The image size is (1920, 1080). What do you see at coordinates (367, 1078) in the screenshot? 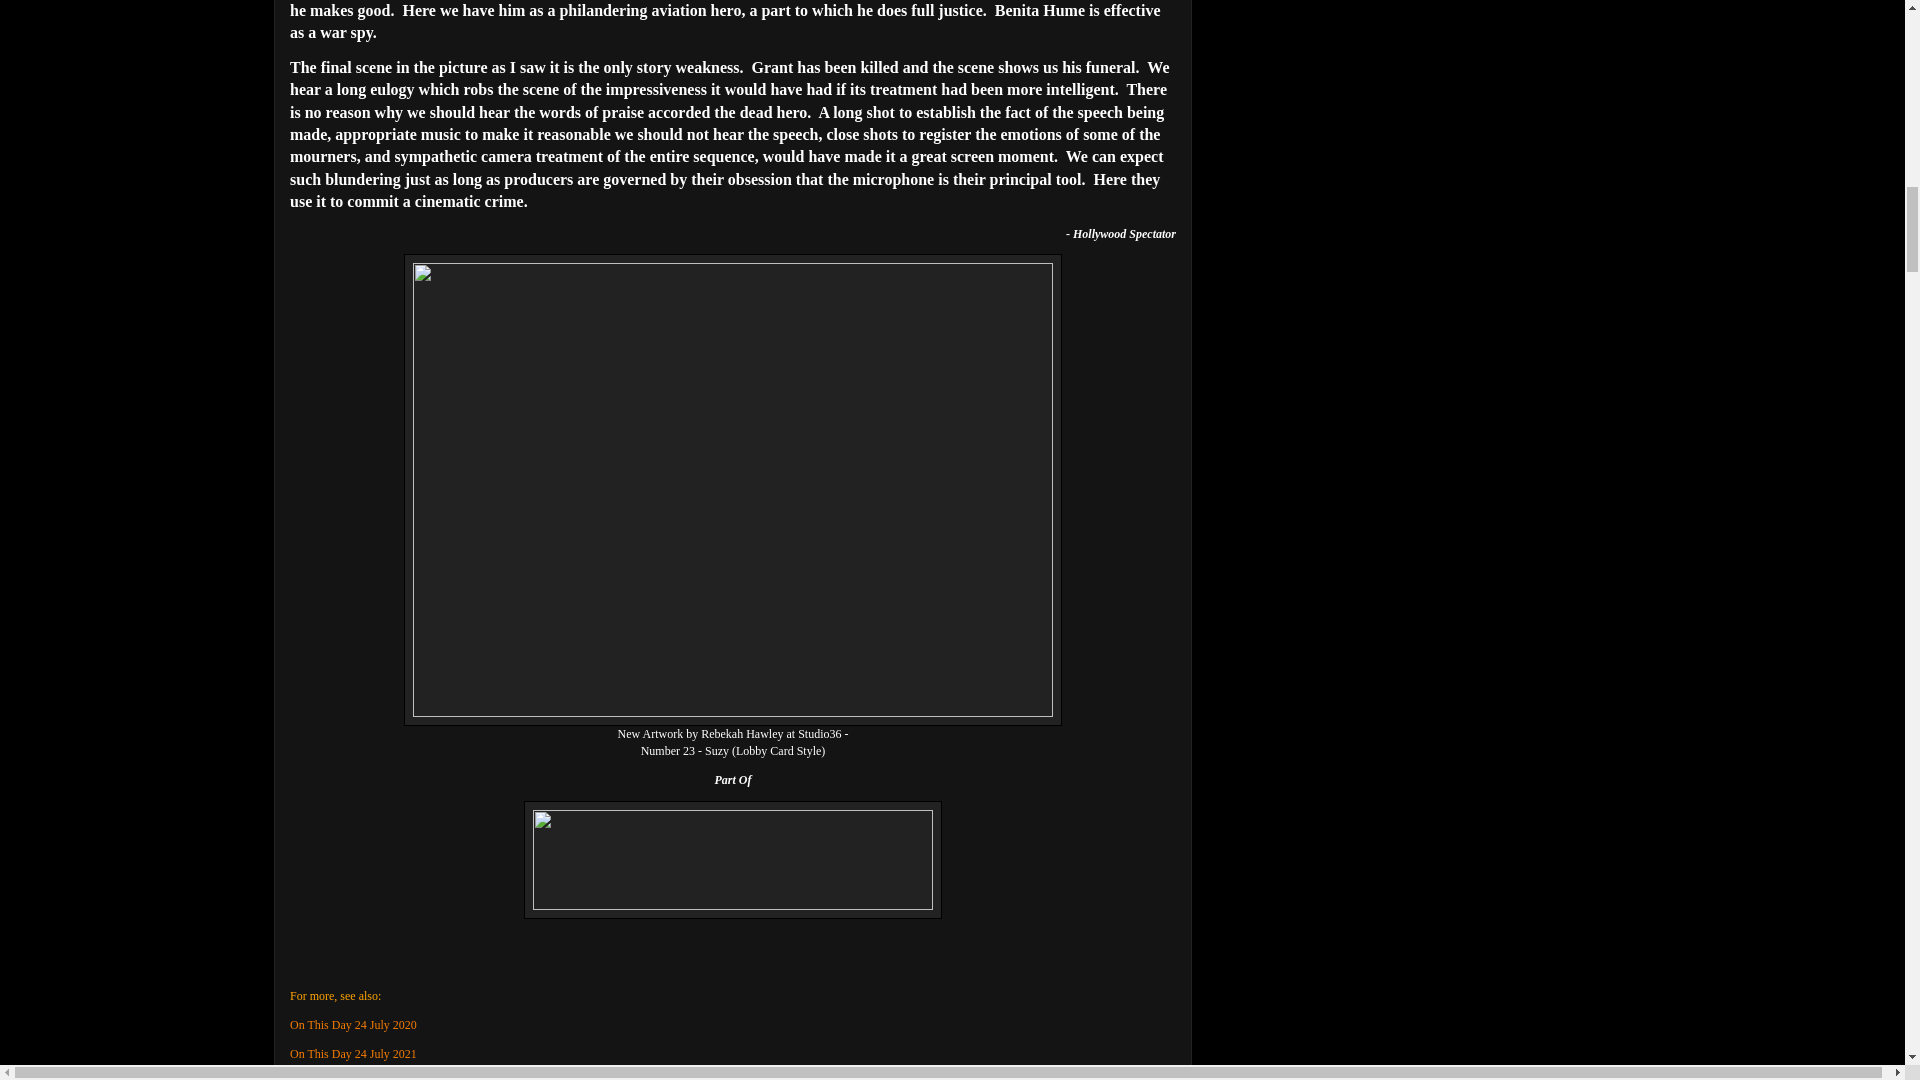
I see `Quote From Today 24 July 2022` at bounding box center [367, 1078].